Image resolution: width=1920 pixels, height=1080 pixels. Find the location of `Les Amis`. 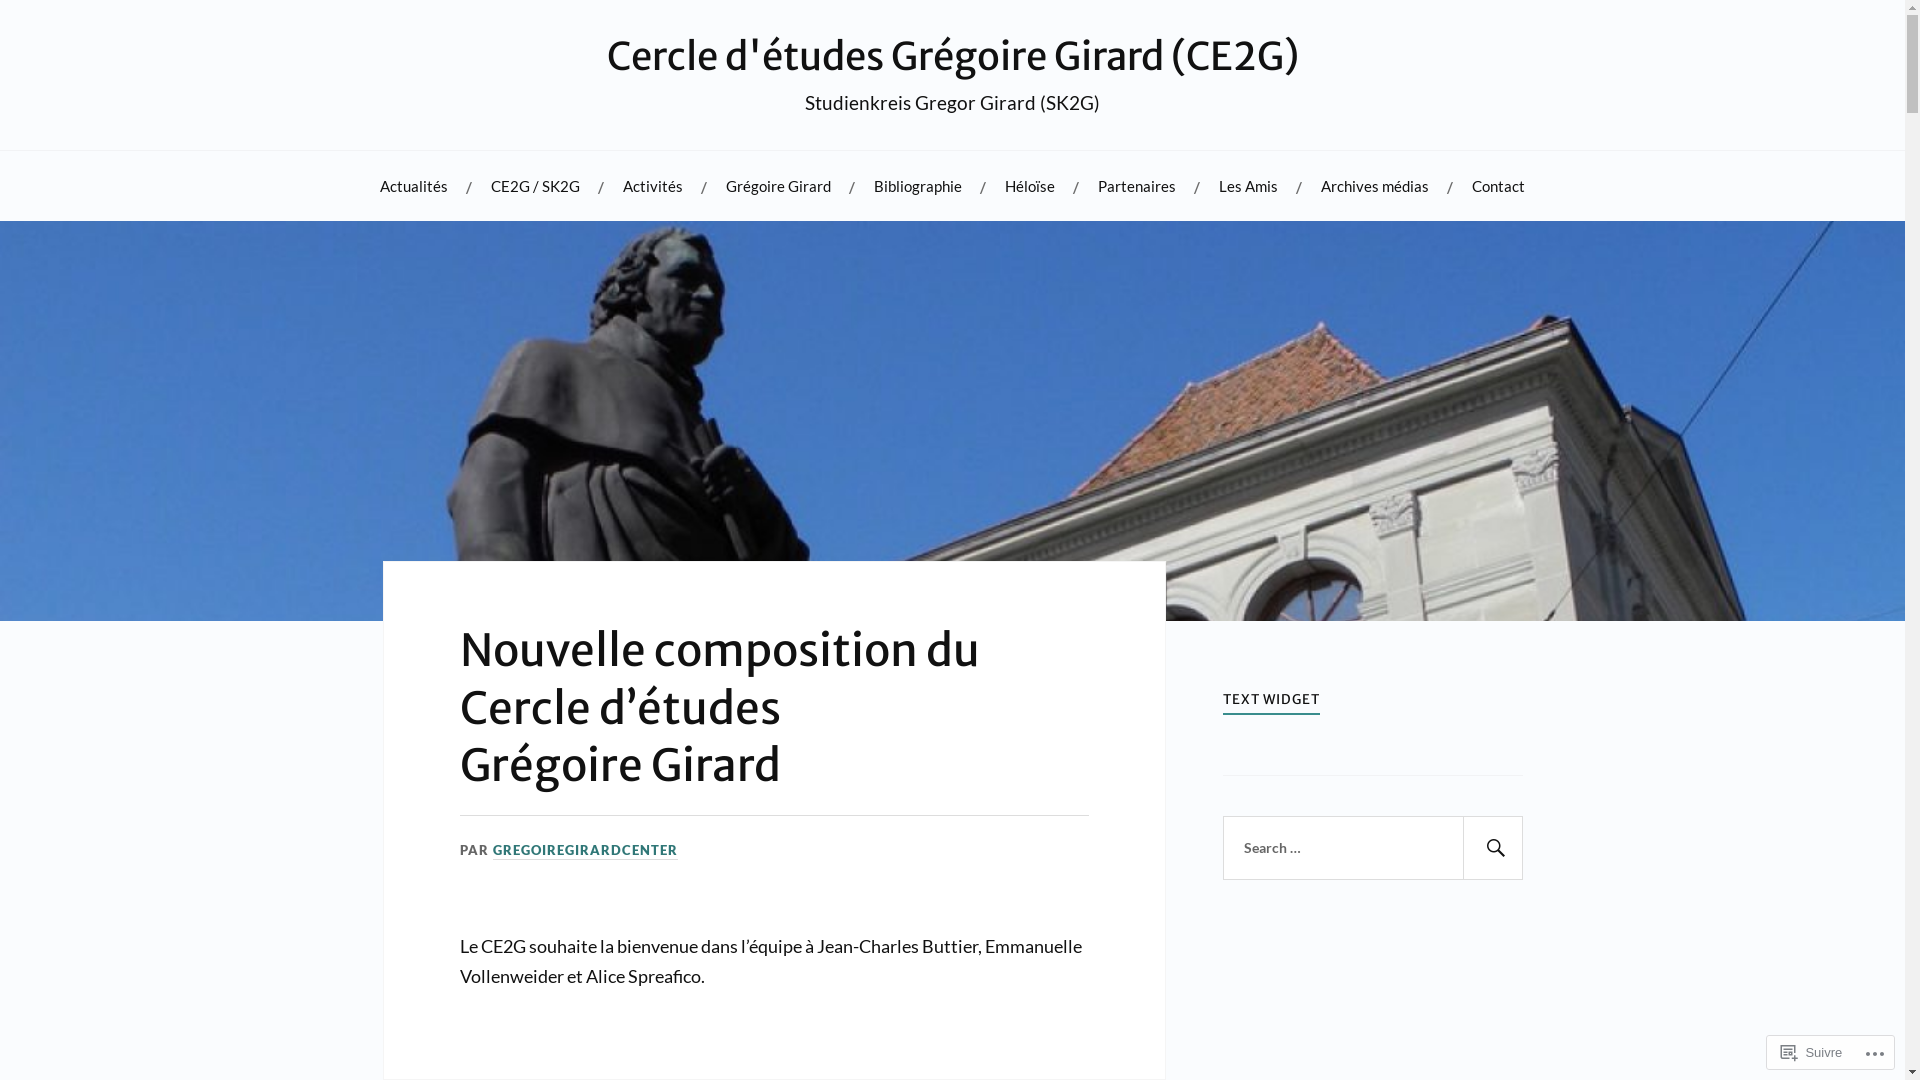

Les Amis is located at coordinates (1248, 186).